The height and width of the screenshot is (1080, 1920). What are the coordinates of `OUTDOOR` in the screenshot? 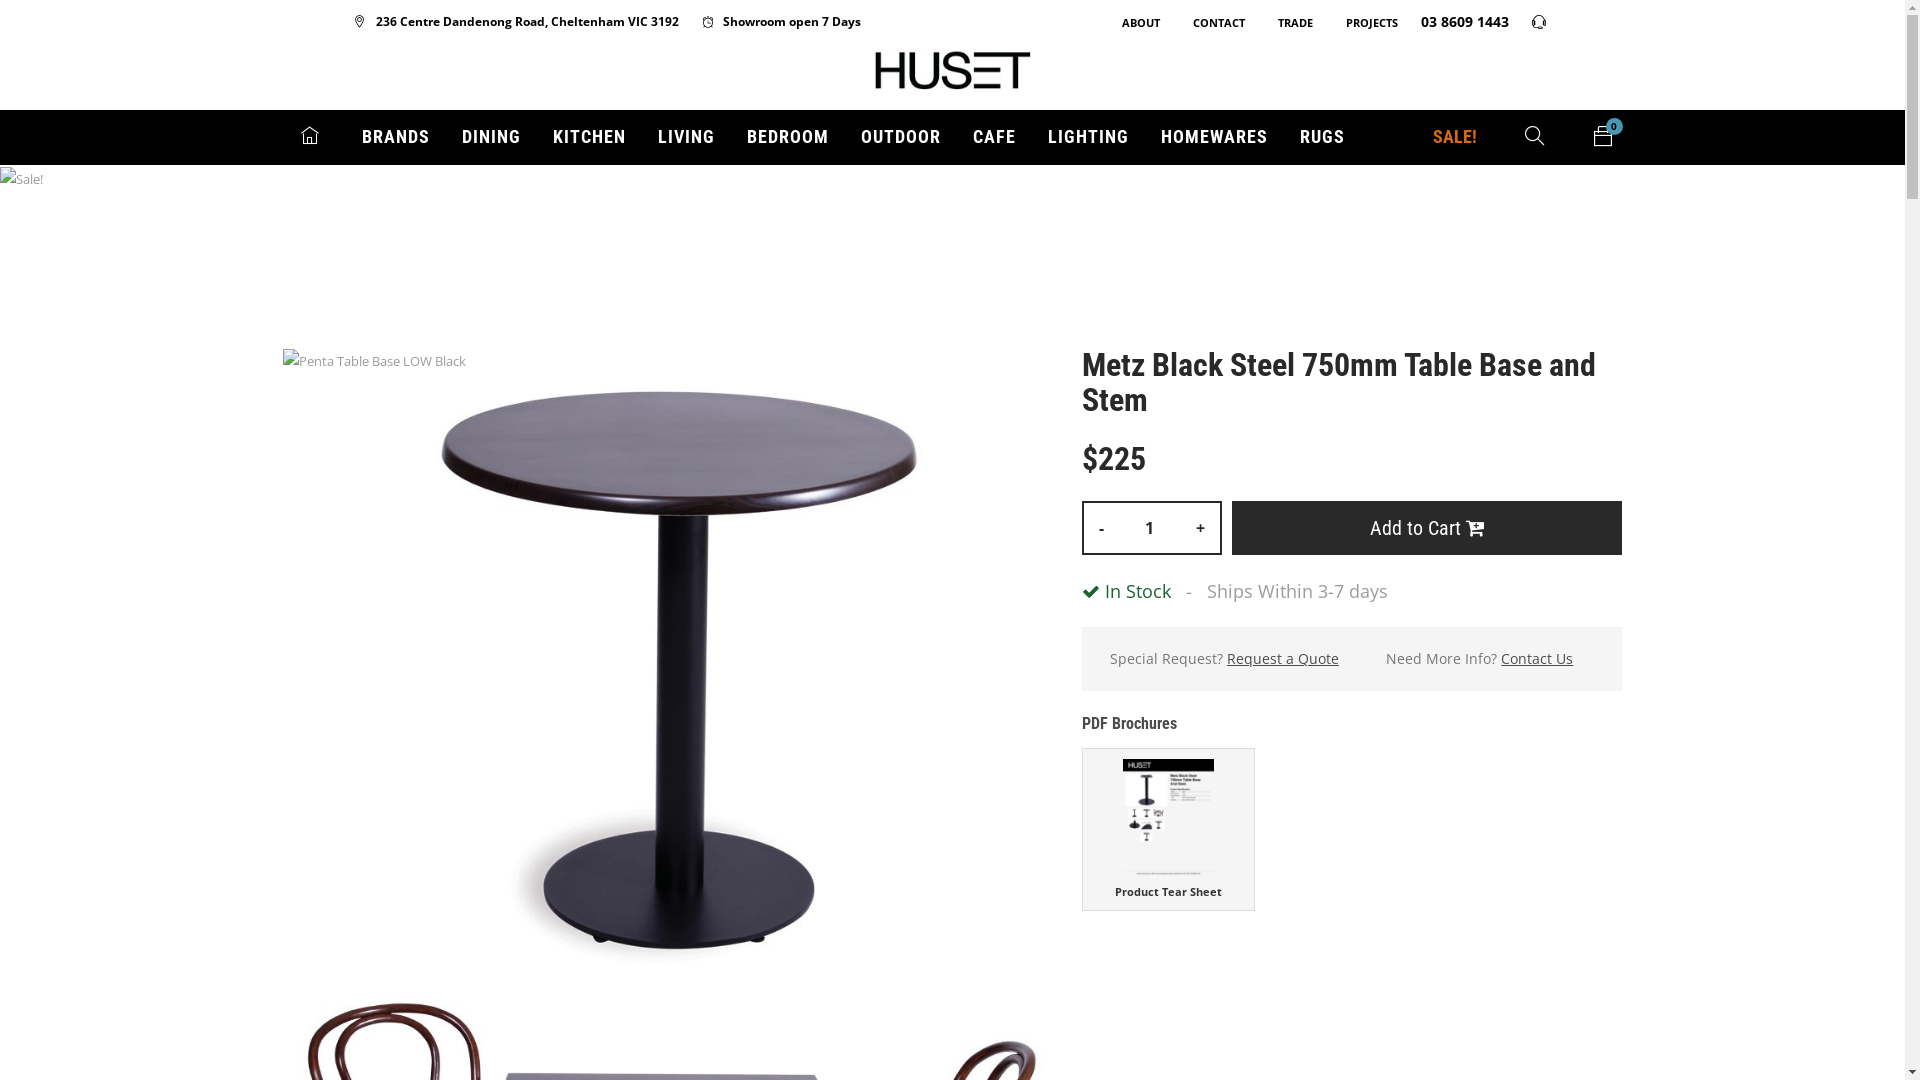 It's located at (900, 138).